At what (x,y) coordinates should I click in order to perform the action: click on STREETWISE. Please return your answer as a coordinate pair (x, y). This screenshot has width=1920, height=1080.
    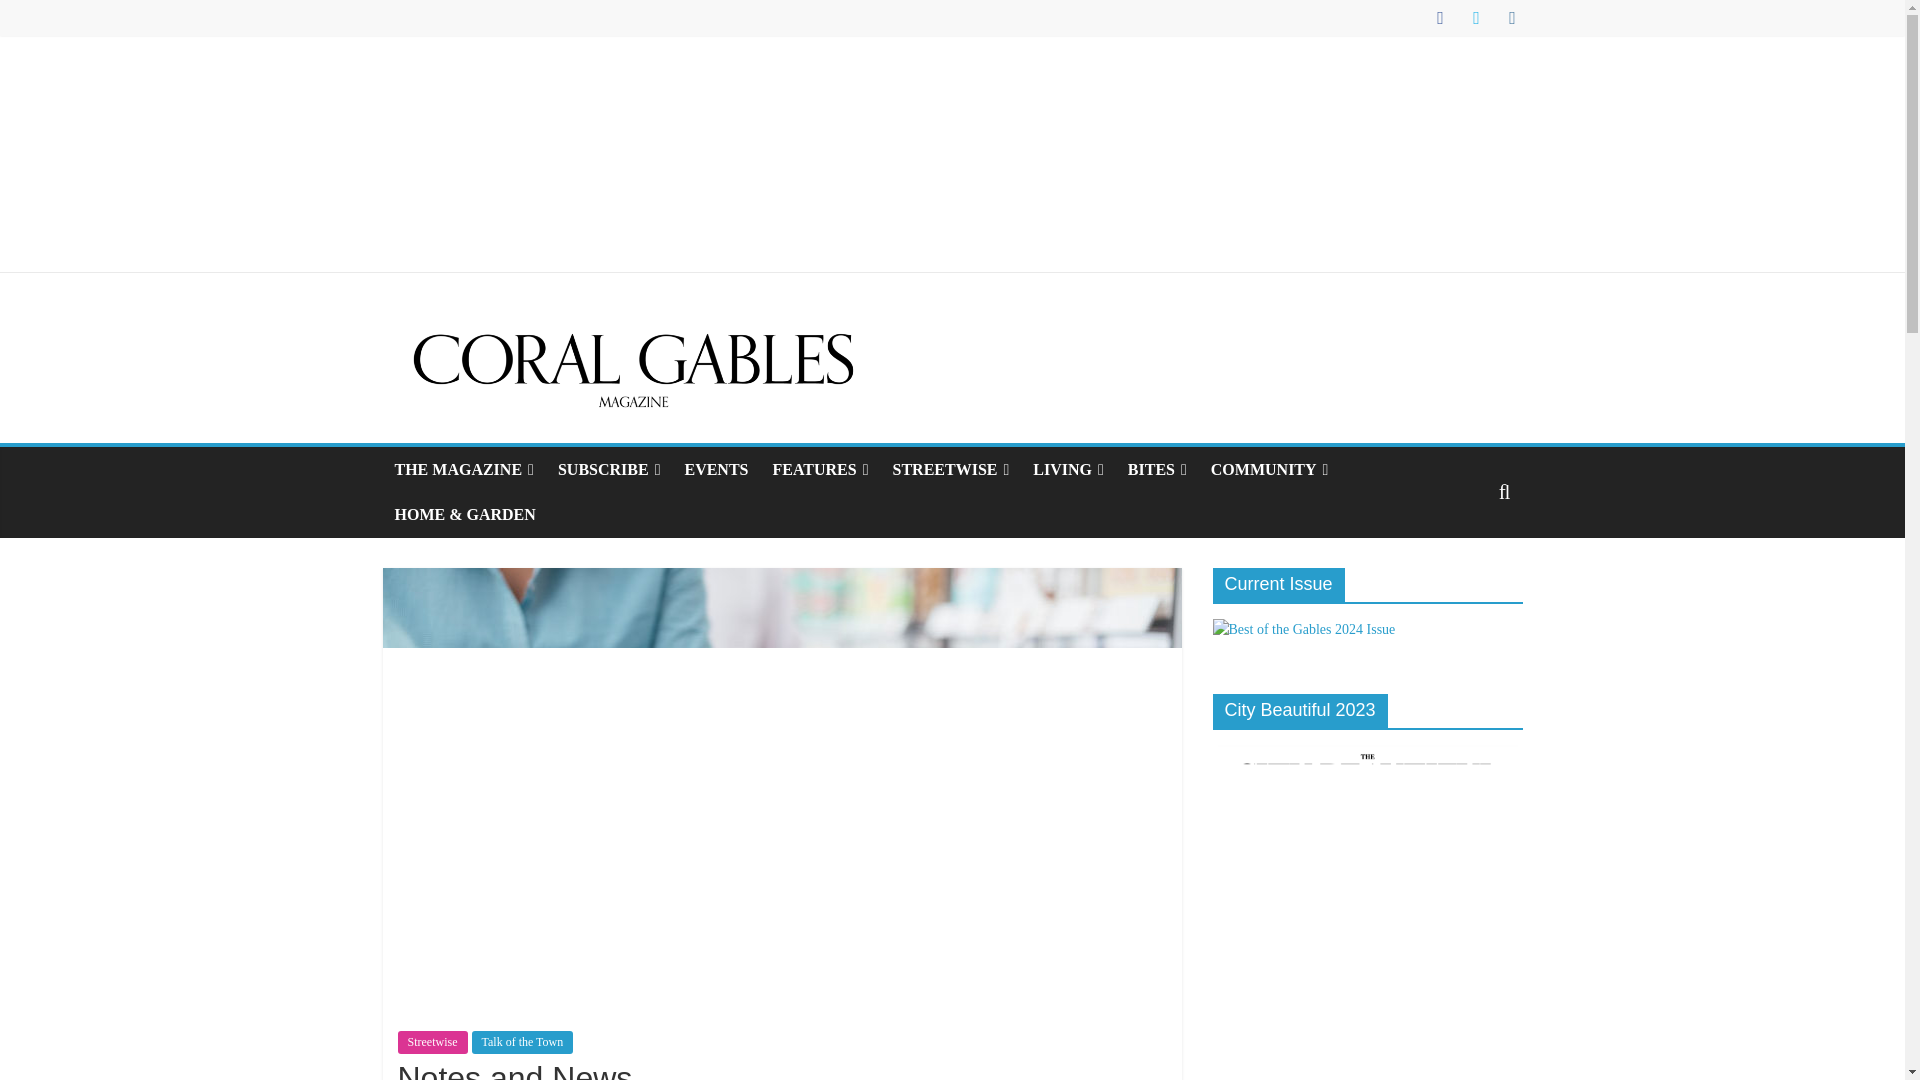
    Looking at the image, I should click on (951, 470).